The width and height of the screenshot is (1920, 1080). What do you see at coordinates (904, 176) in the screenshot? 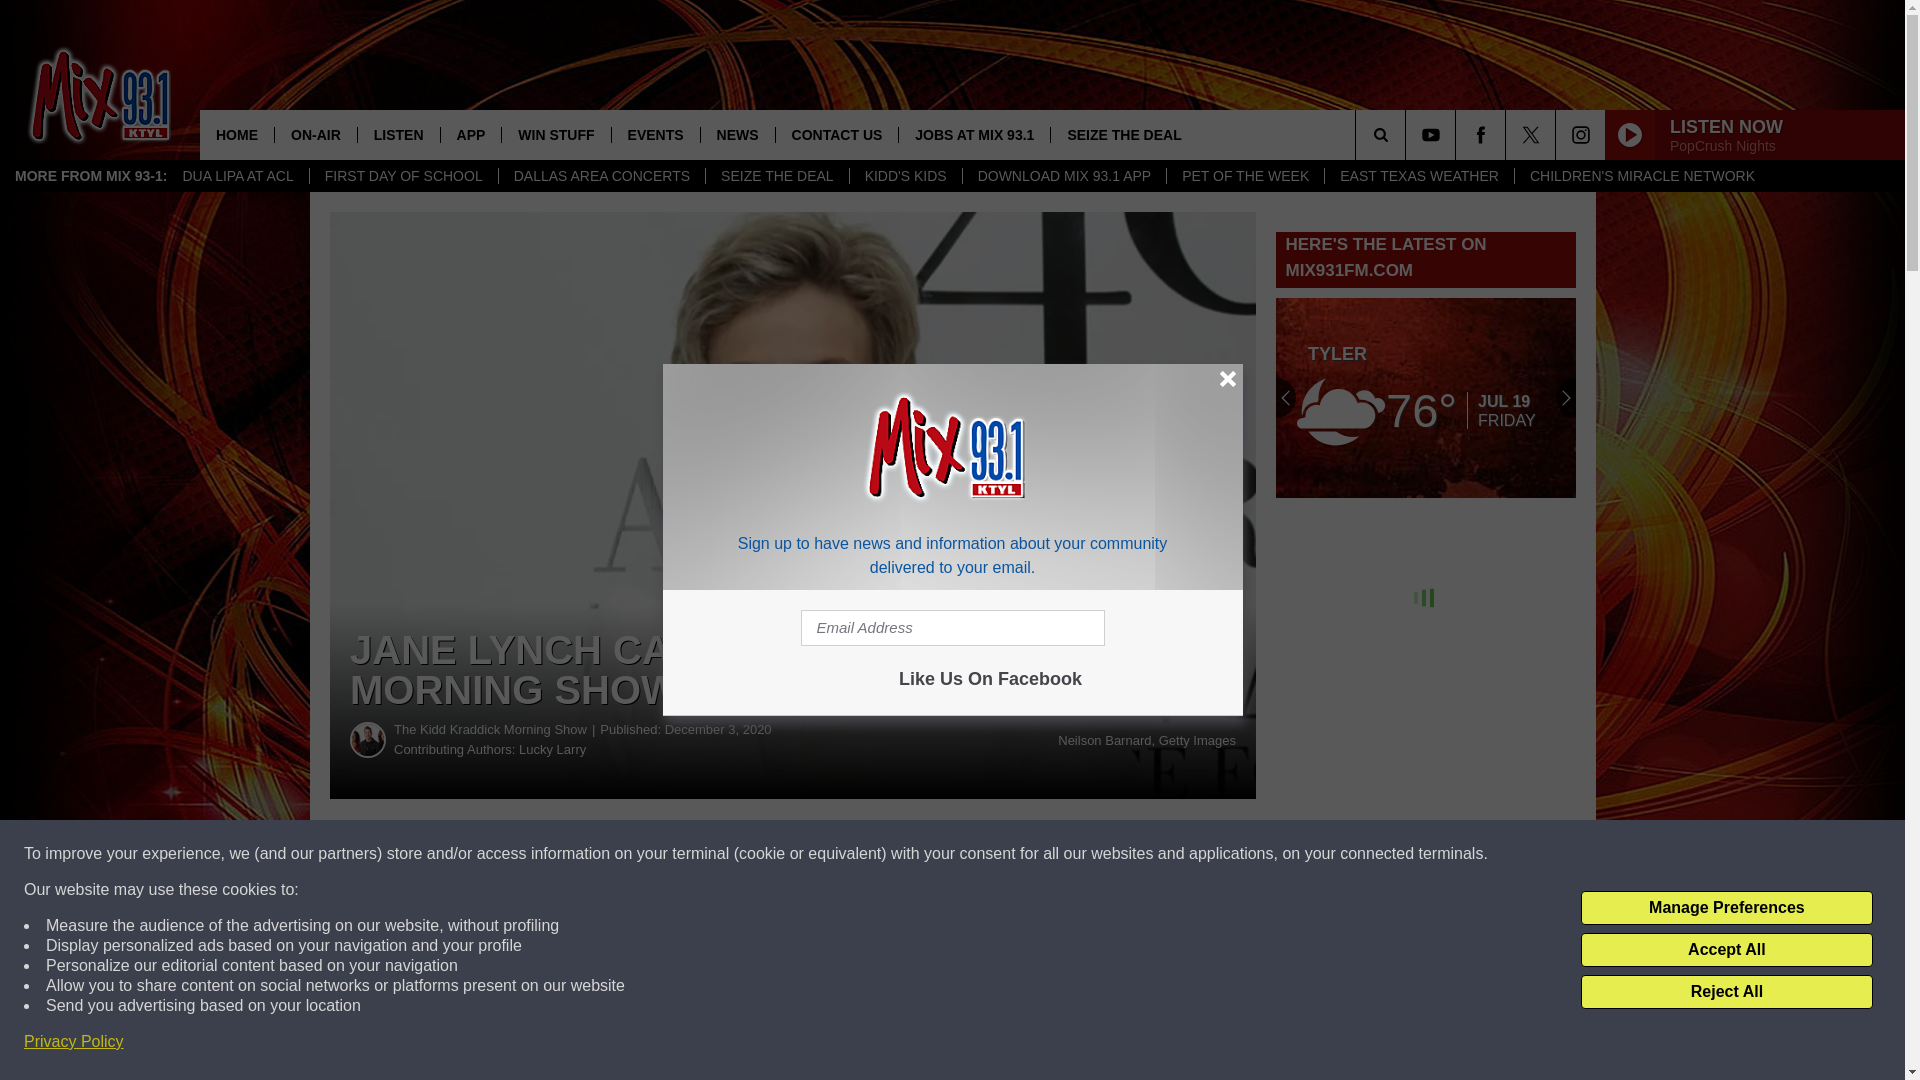
I see `KIDD'S KIDS` at bounding box center [904, 176].